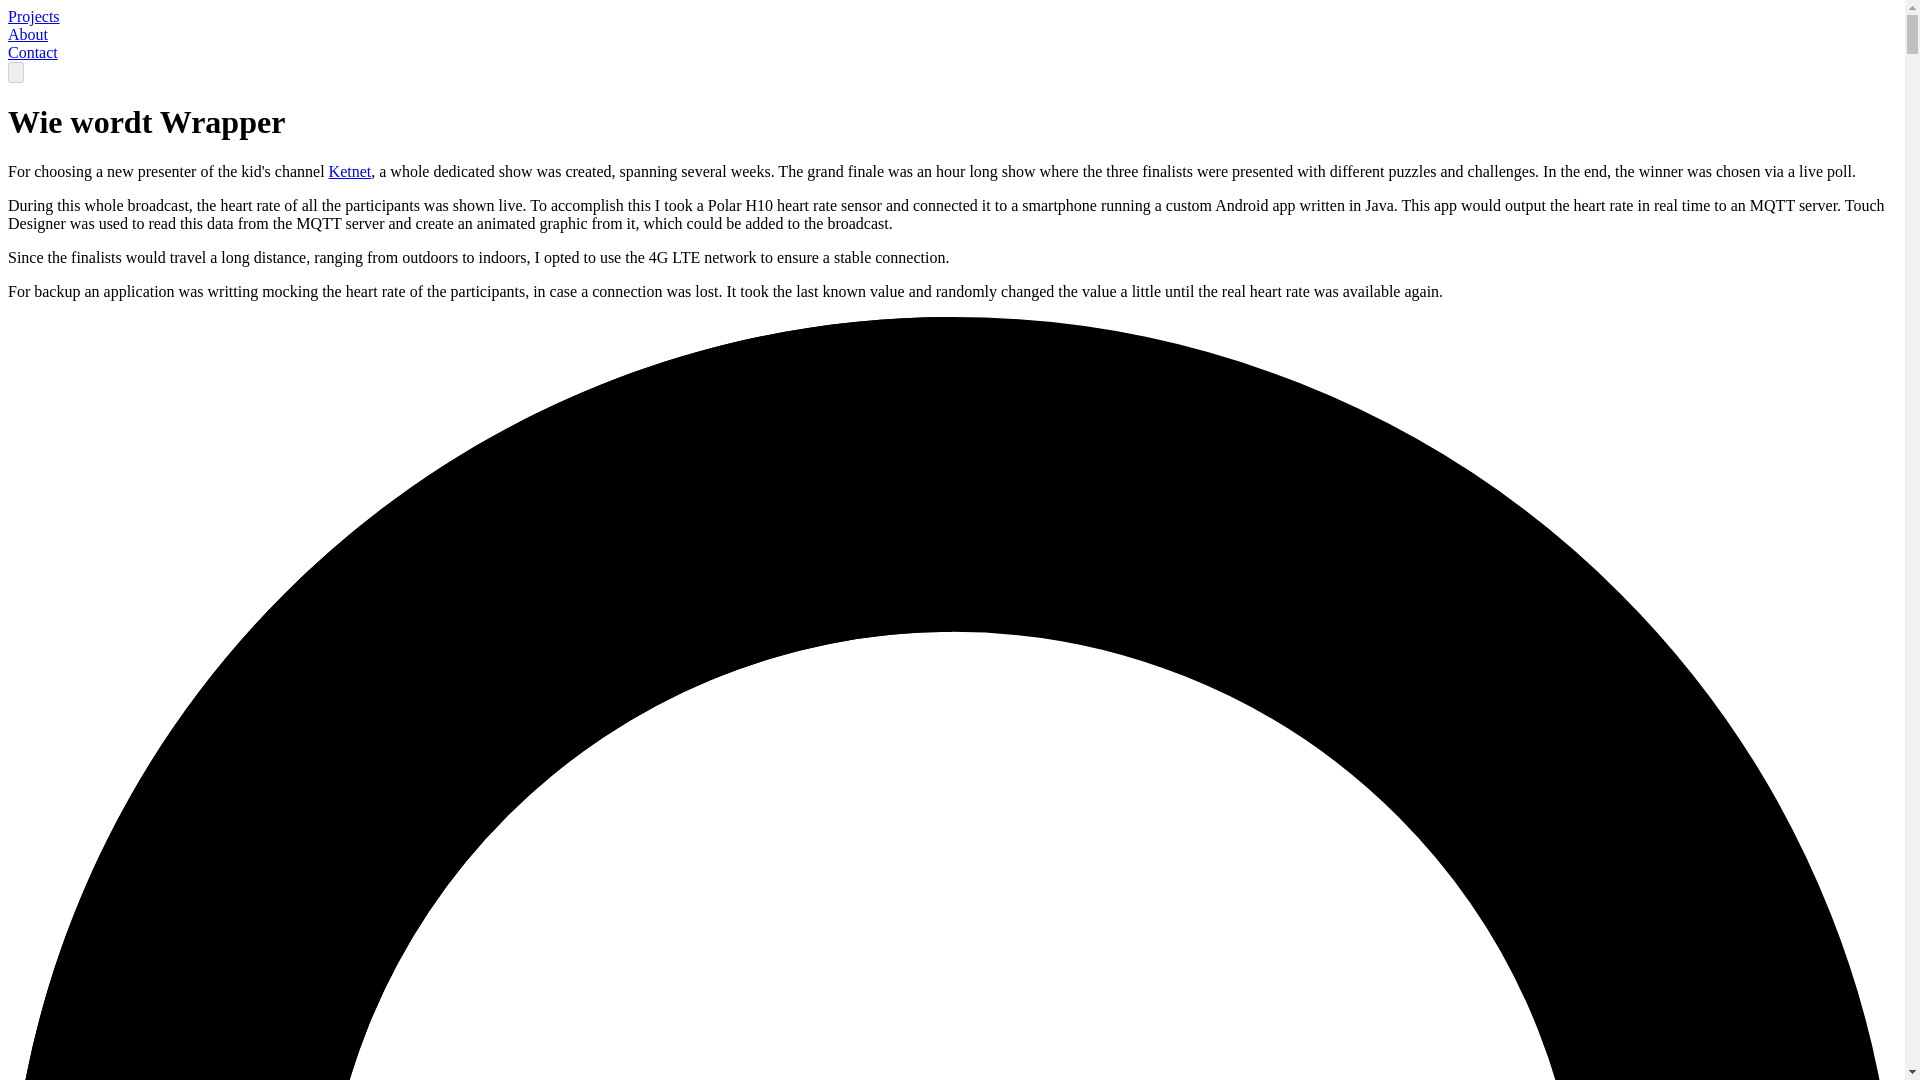  I want to click on Contact, so click(32, 52).